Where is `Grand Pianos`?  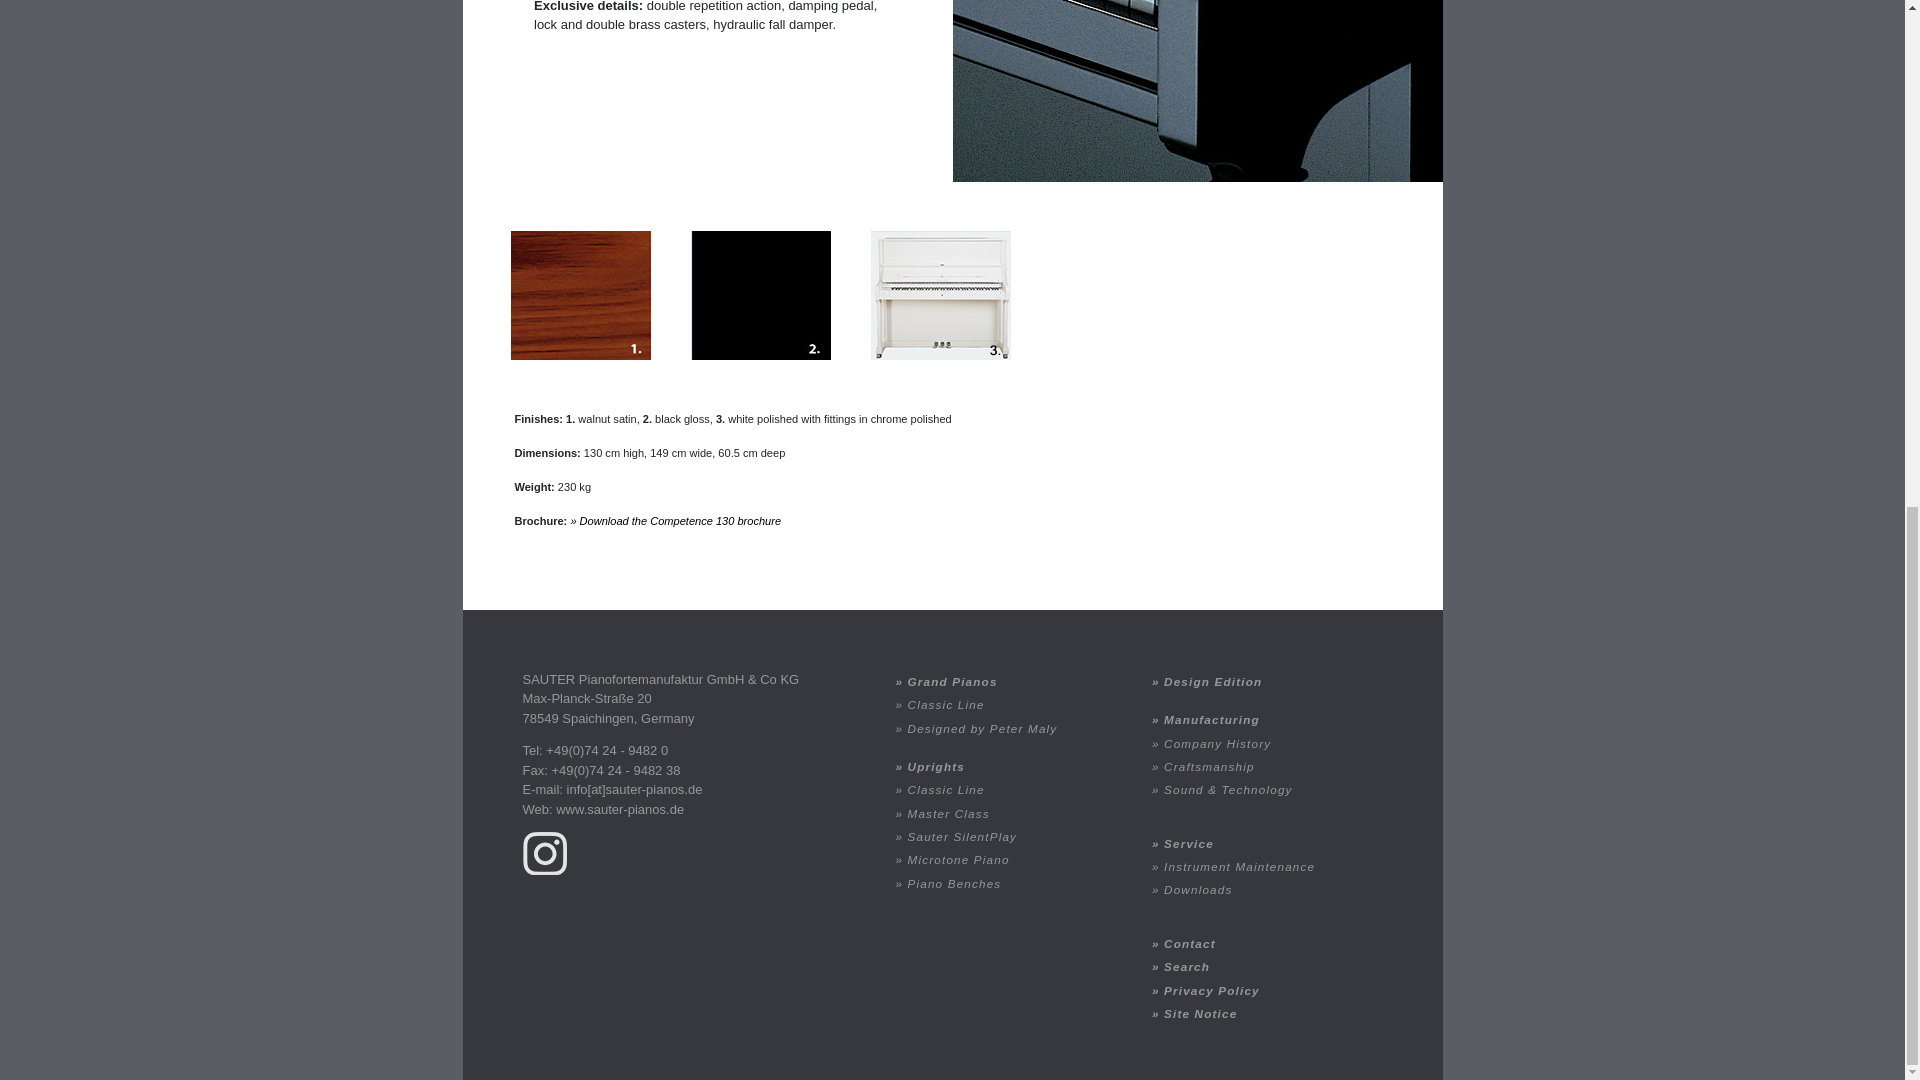
Grand Pianos is located at coordinates (1006, 681).